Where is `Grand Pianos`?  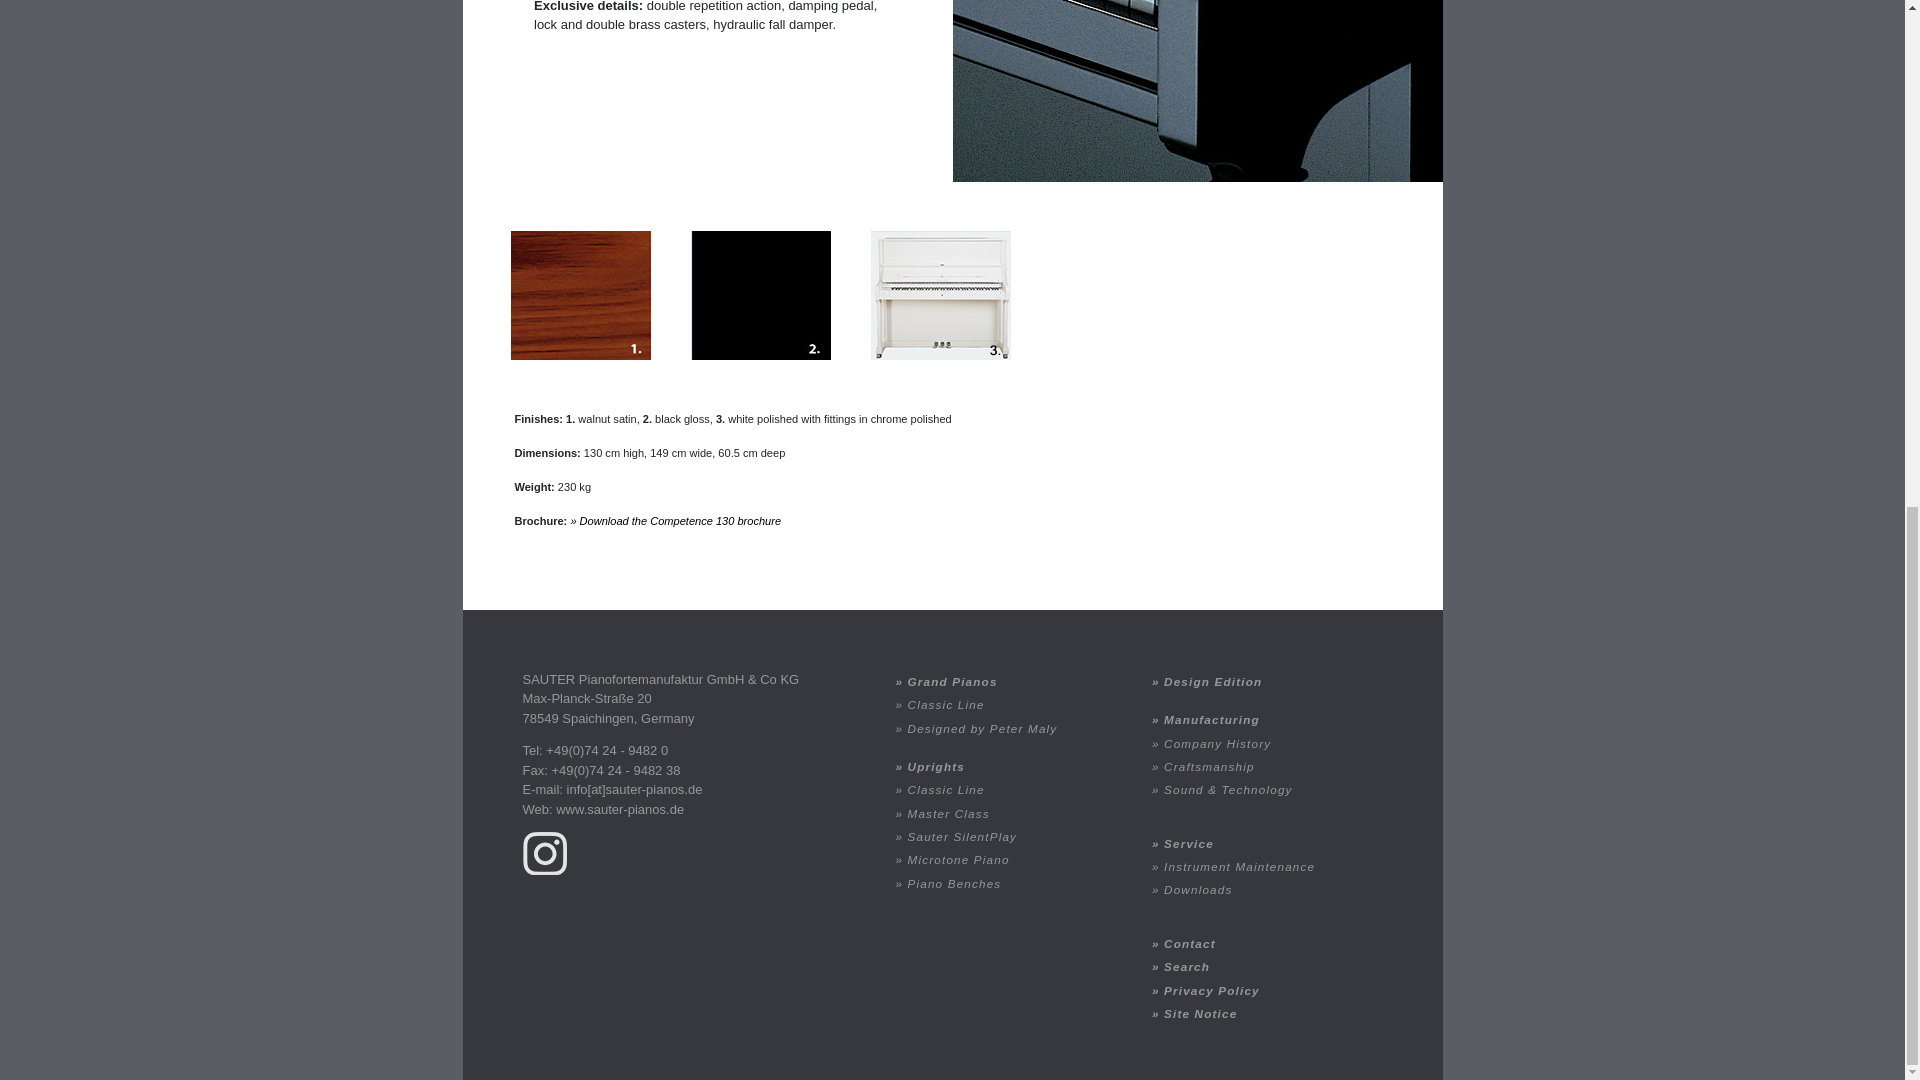
Grand Pianos is located at coordinates (1006, 681).